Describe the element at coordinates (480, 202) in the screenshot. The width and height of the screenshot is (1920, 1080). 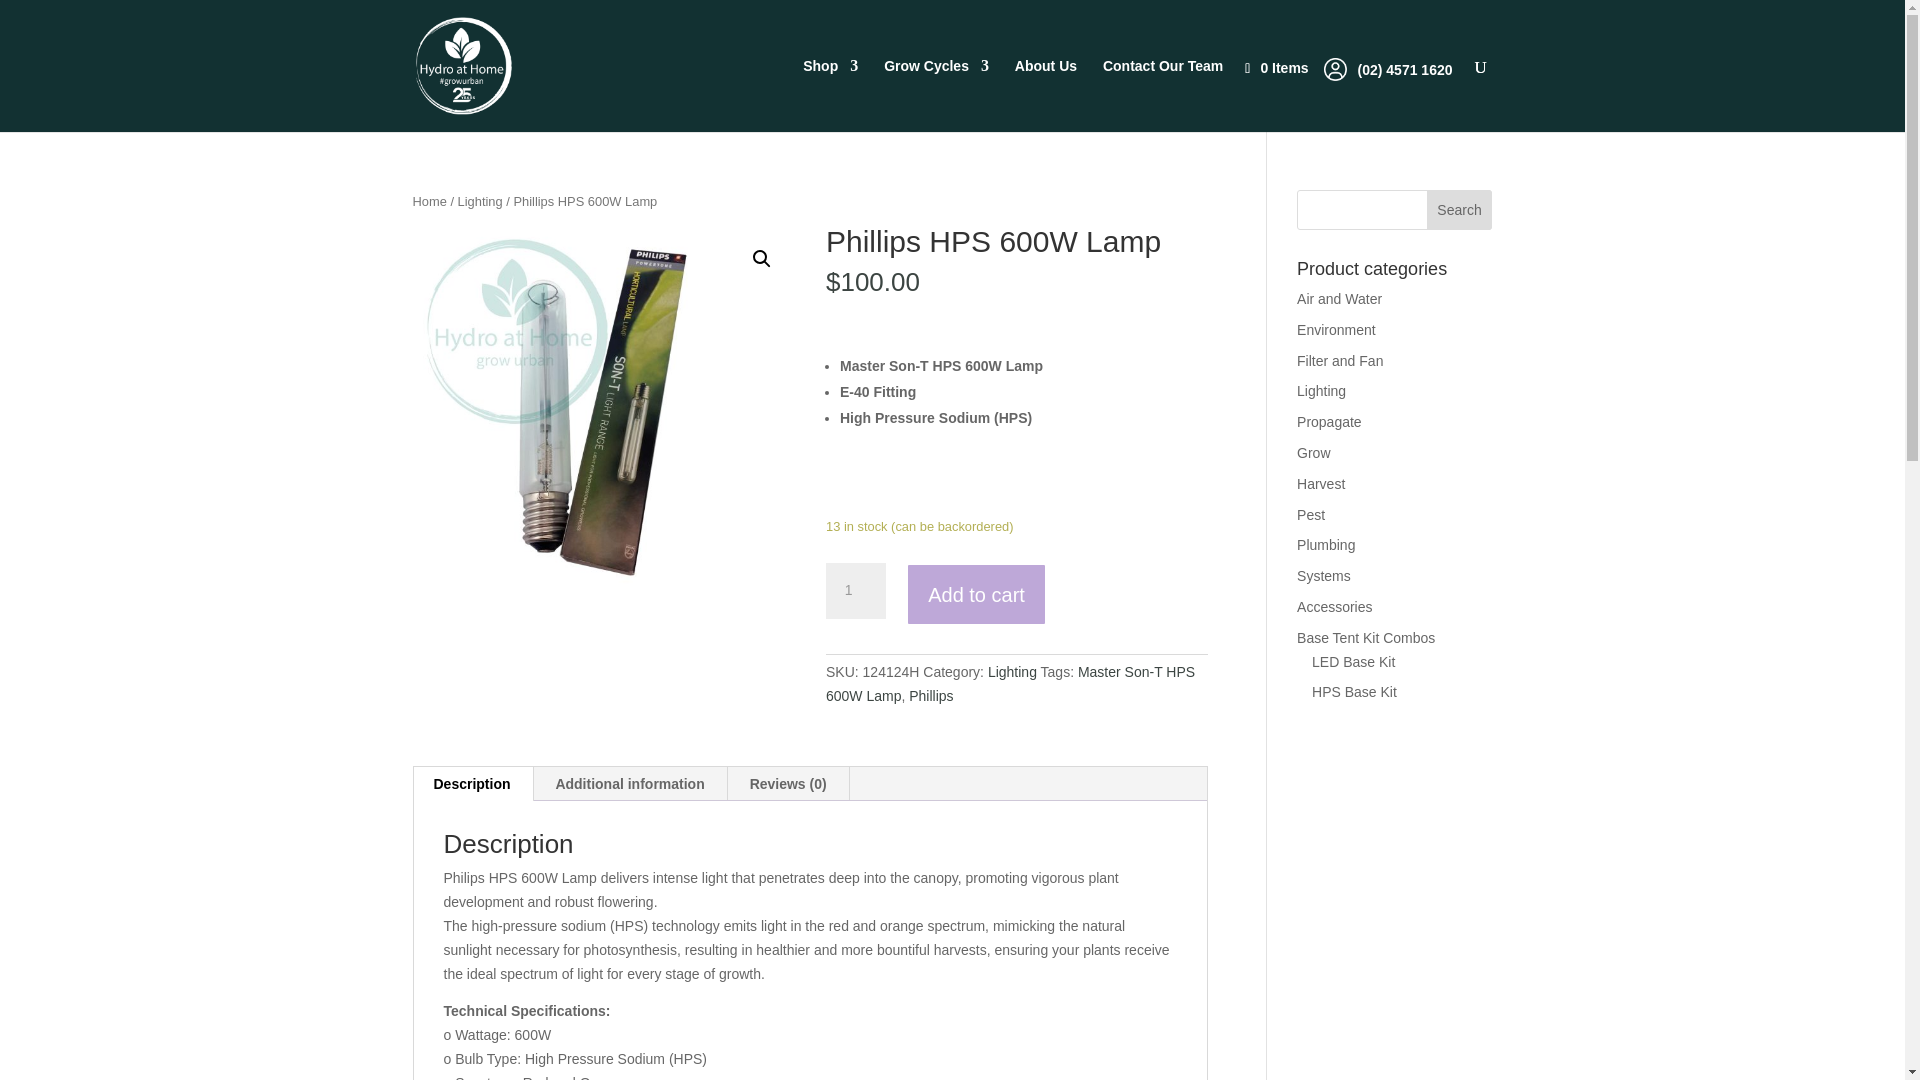
I see `Lighting` at that location.